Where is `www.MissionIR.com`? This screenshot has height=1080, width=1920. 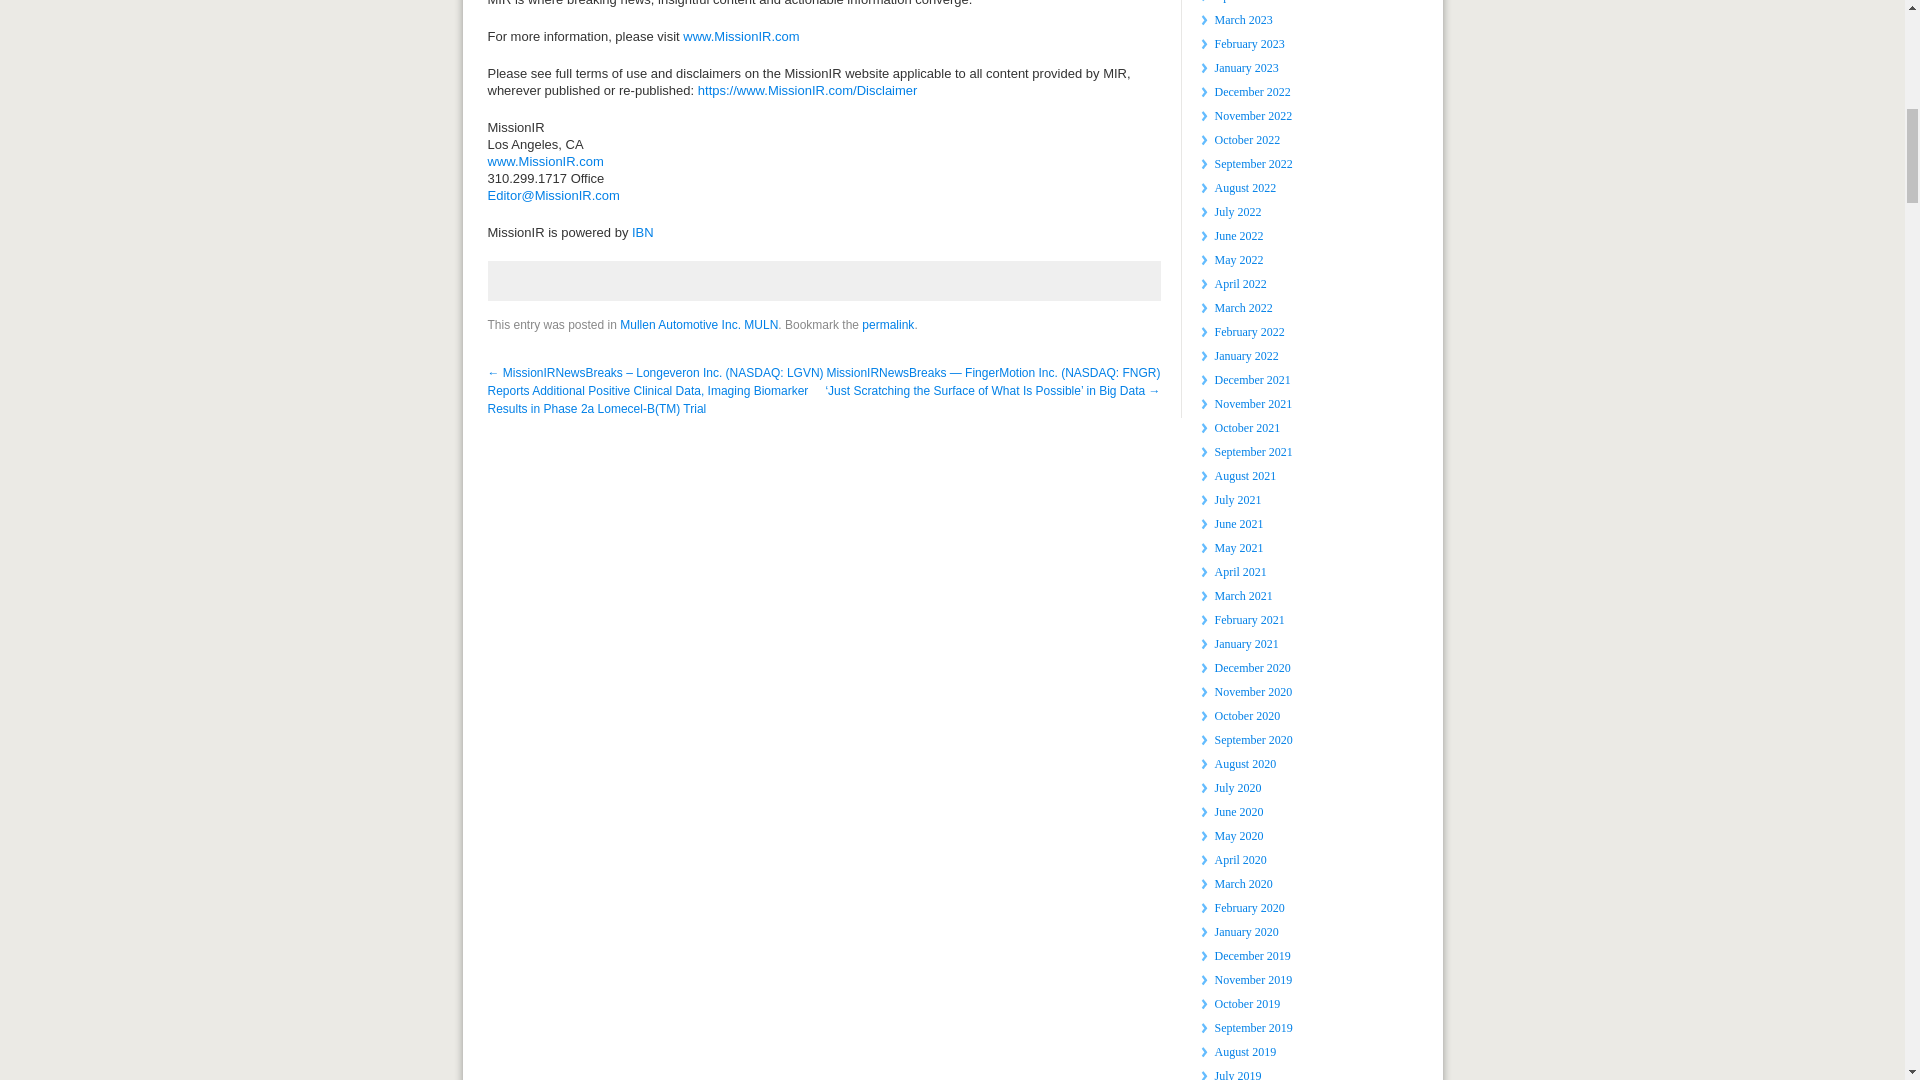 www.MissionIR.com is located at coordinates (740, 36).